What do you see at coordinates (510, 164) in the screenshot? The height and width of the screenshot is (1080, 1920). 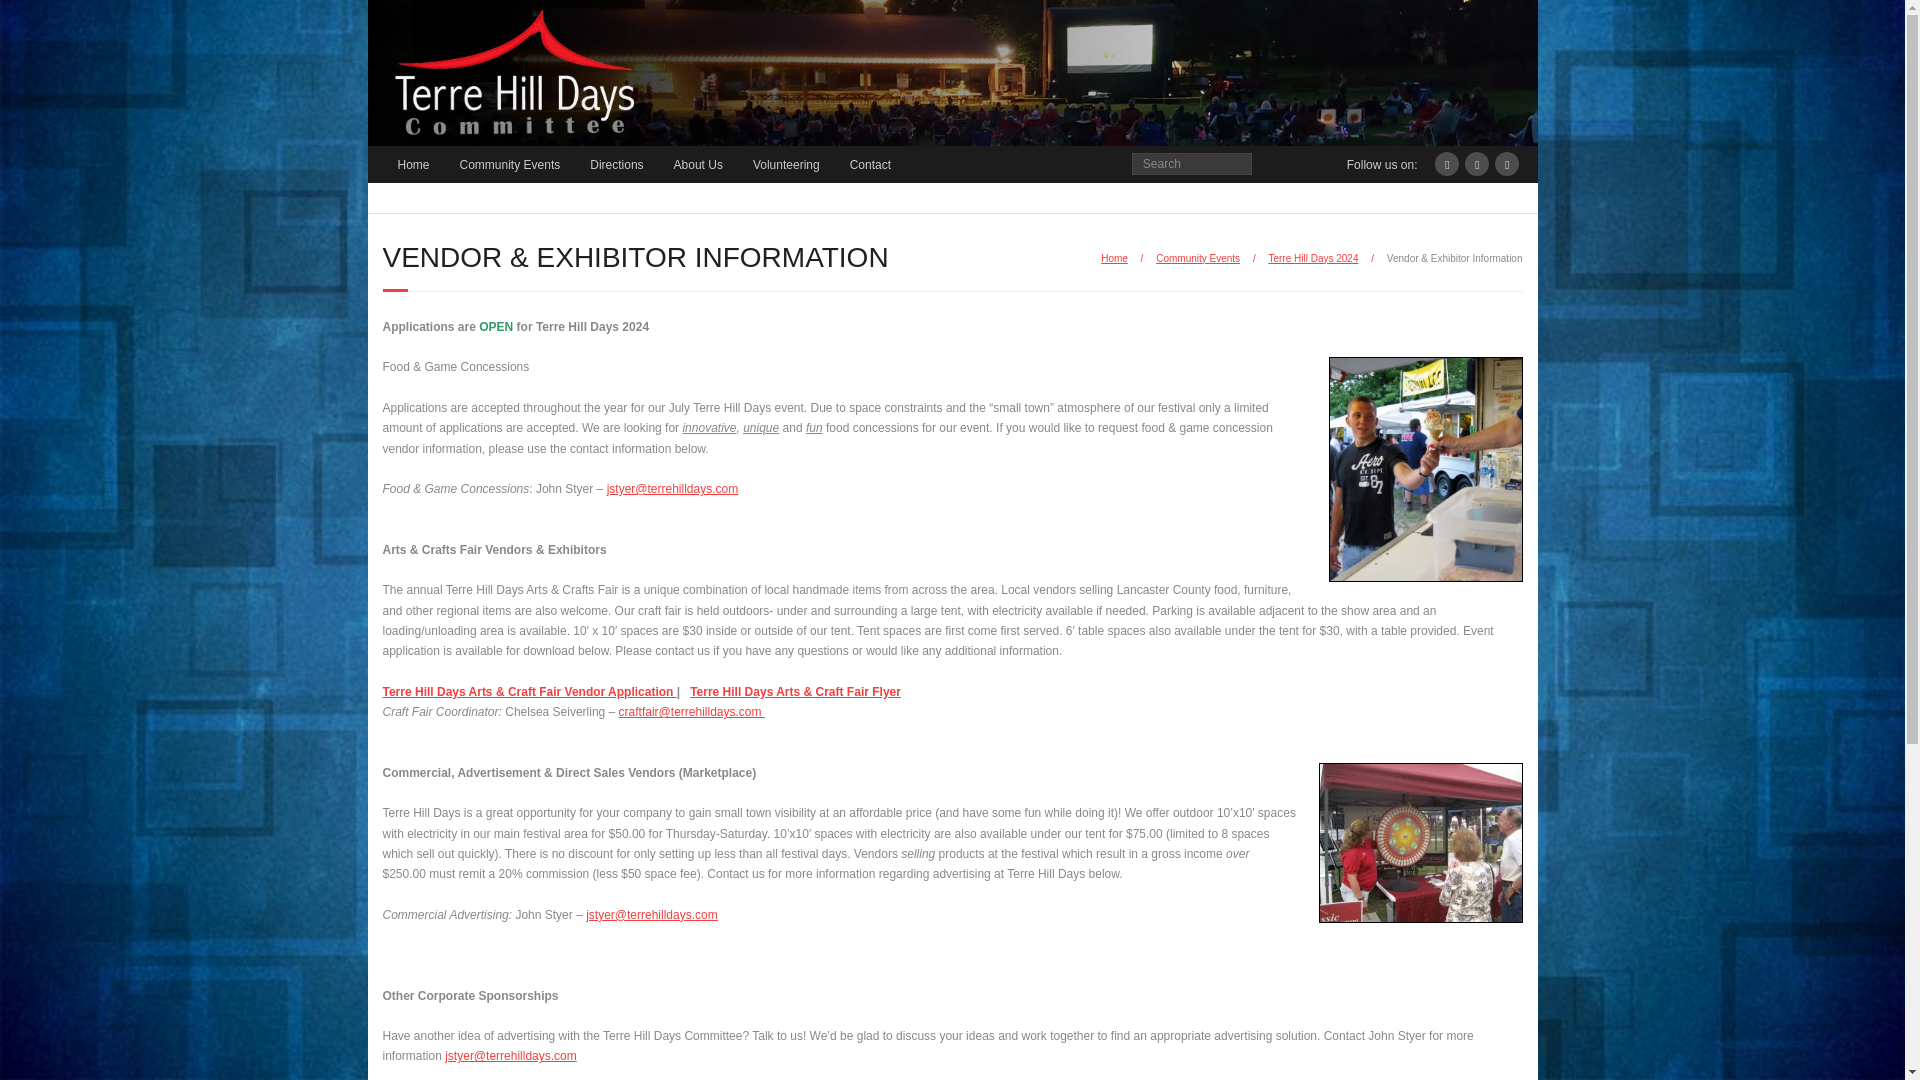 I see `Community Events` at bounding box center [510, 164].